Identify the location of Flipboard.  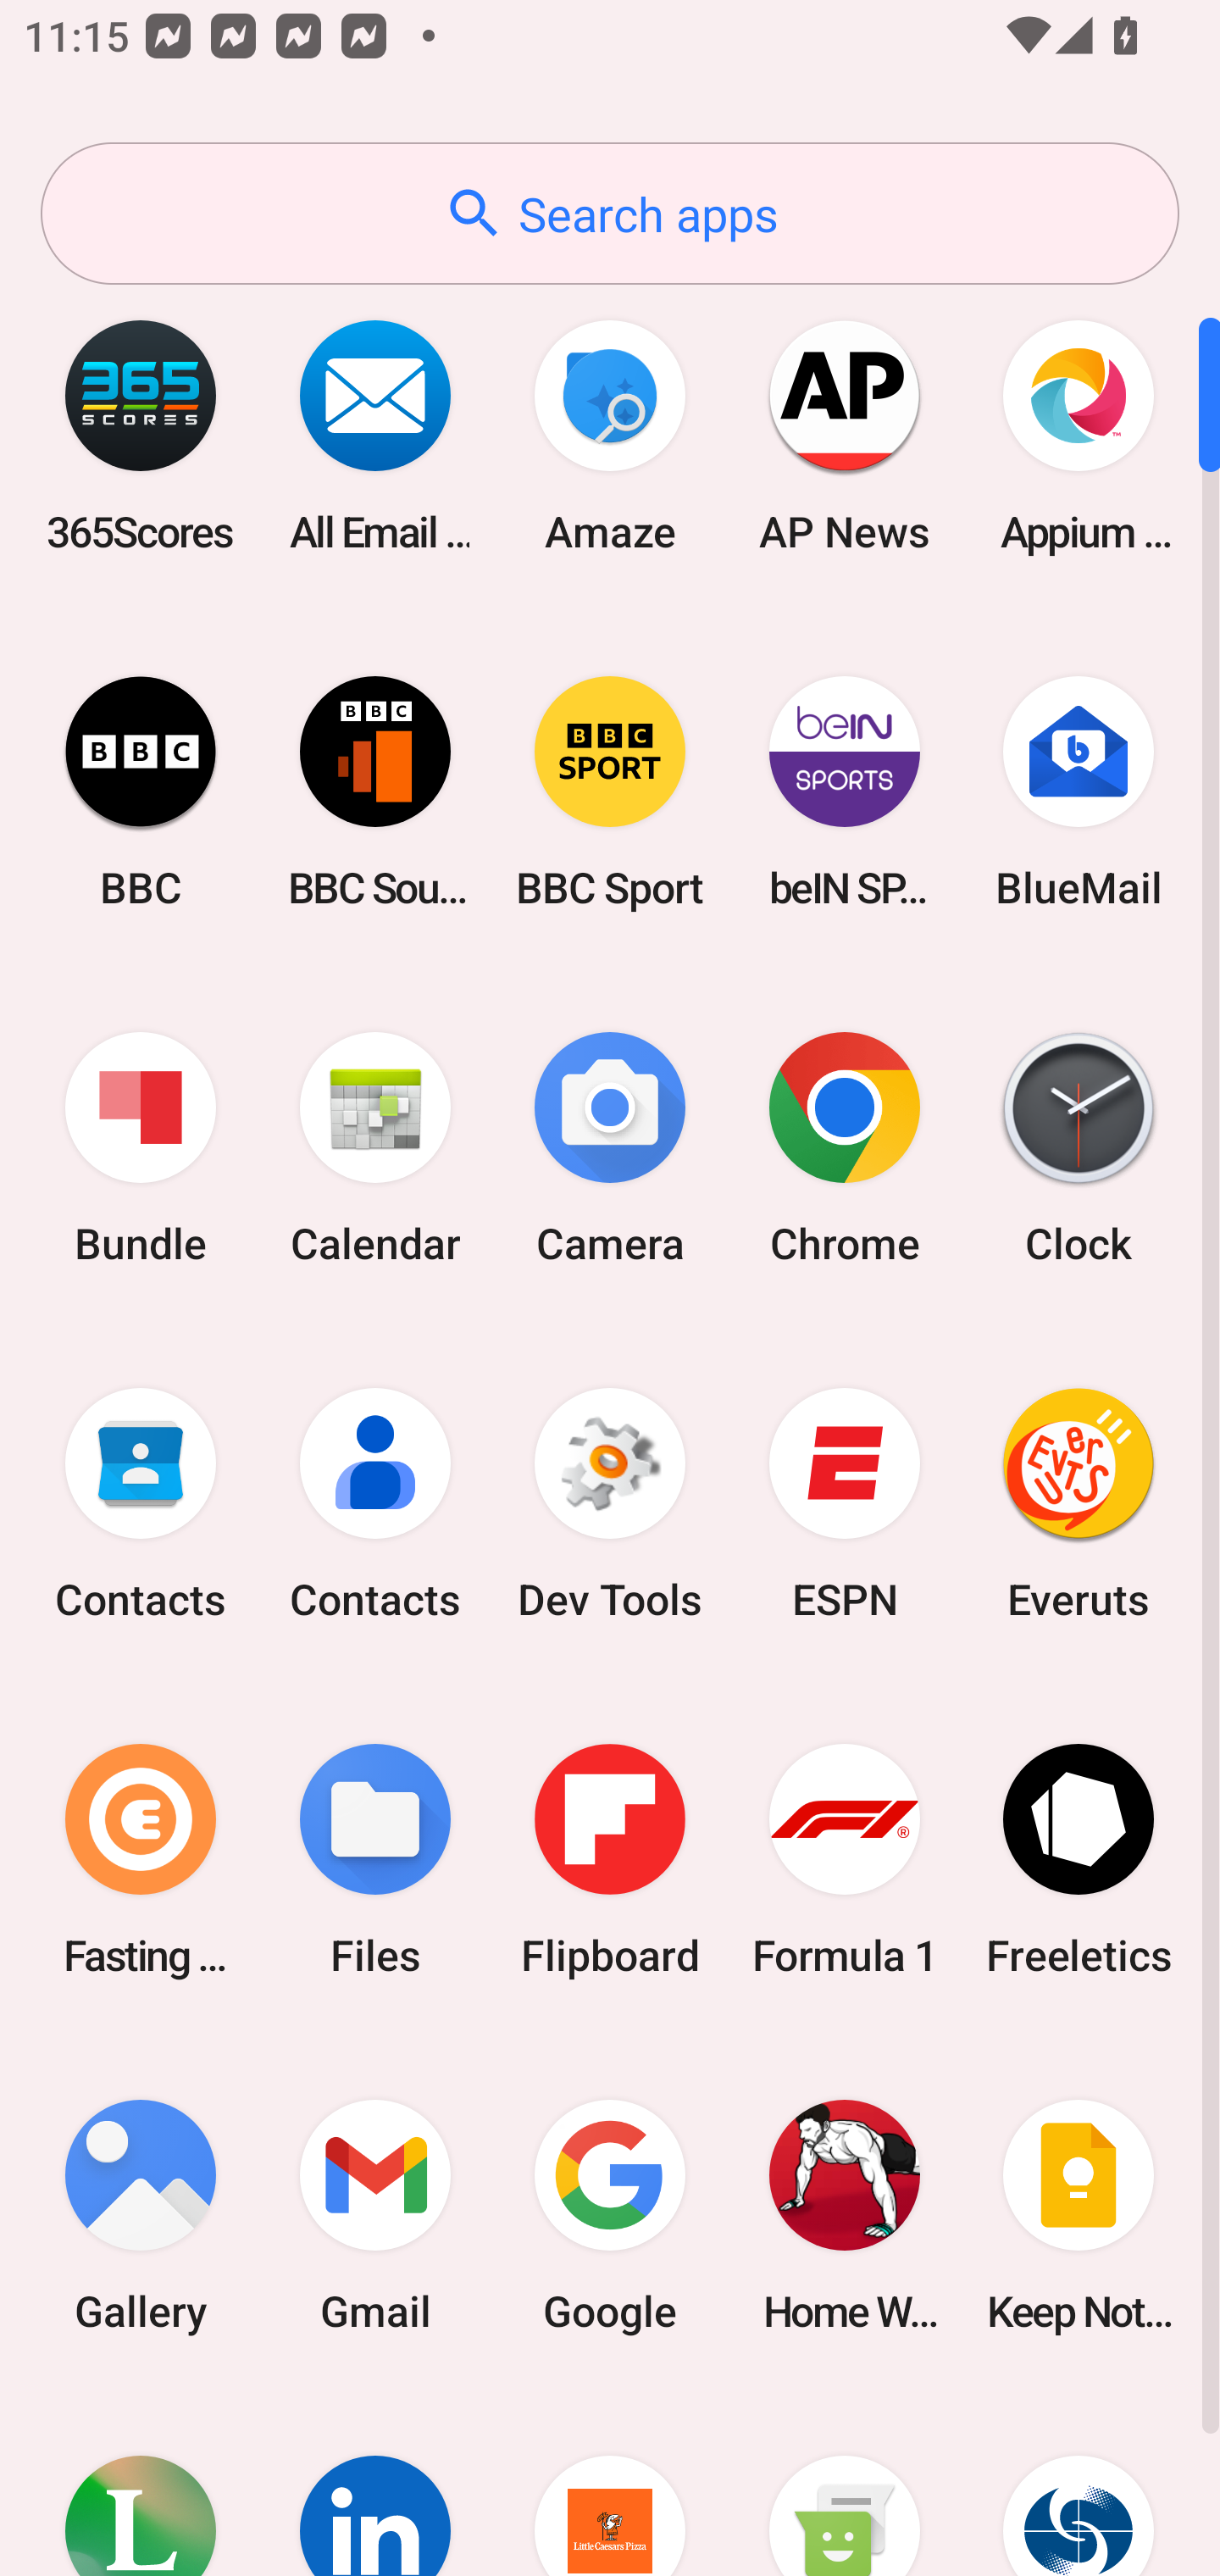
(610, 1859).